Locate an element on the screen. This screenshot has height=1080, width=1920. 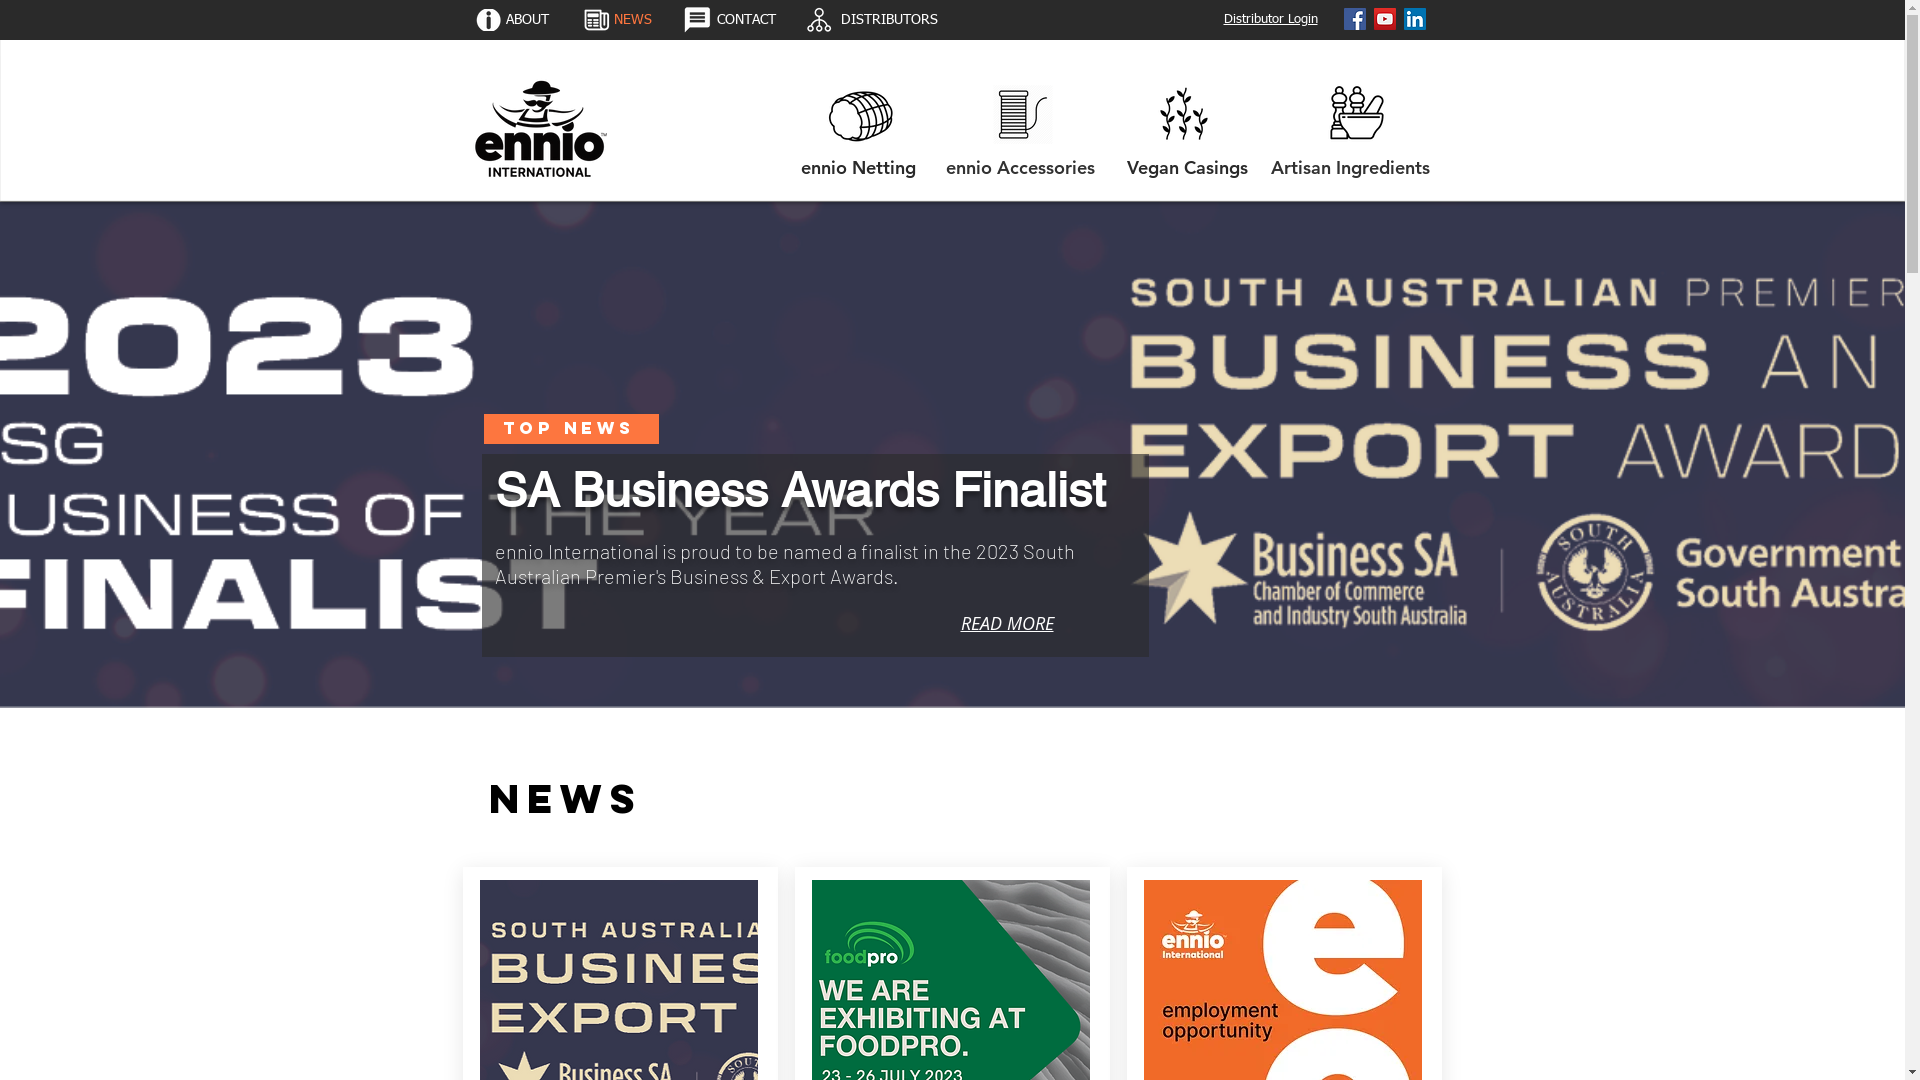
Vegan Casings is located at coordinates (1188, 168).